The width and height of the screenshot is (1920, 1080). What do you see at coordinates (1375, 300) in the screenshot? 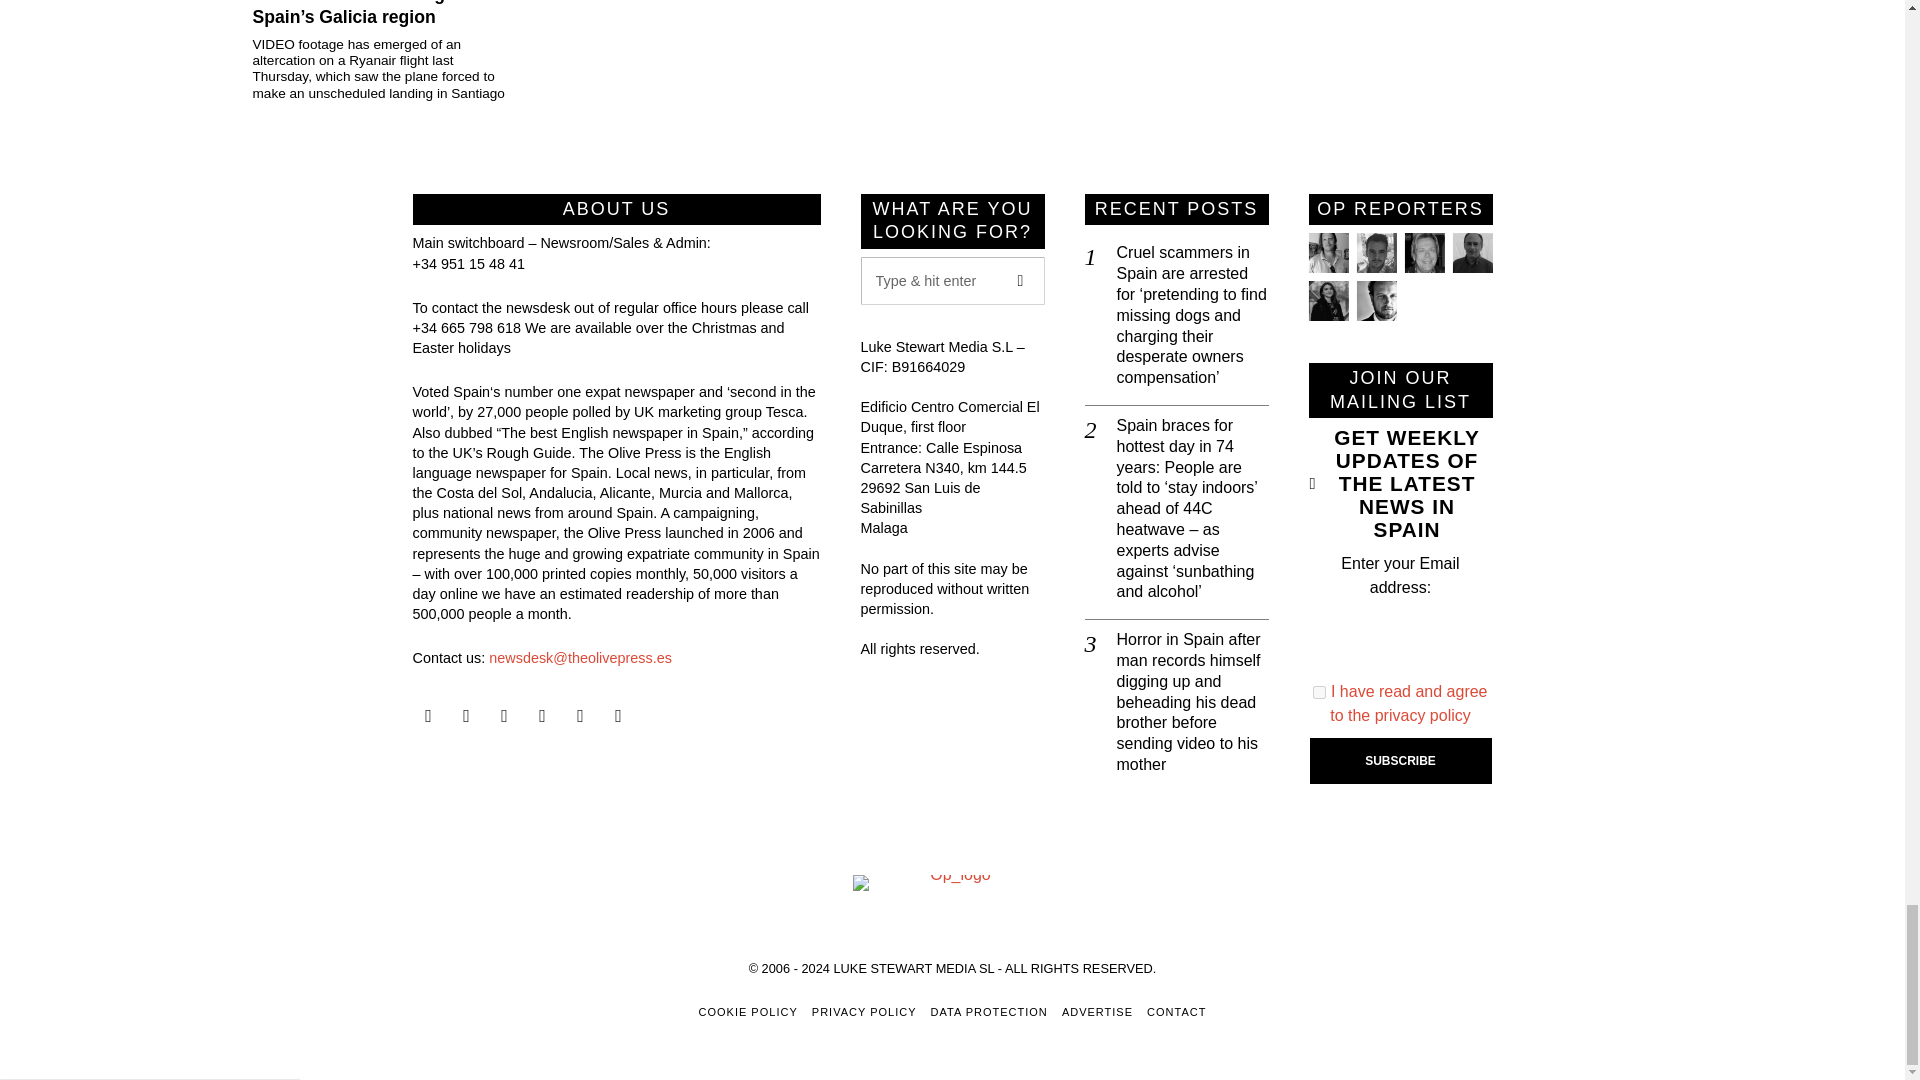
I see `Walter Finch` at bounding box center [1375, 300].